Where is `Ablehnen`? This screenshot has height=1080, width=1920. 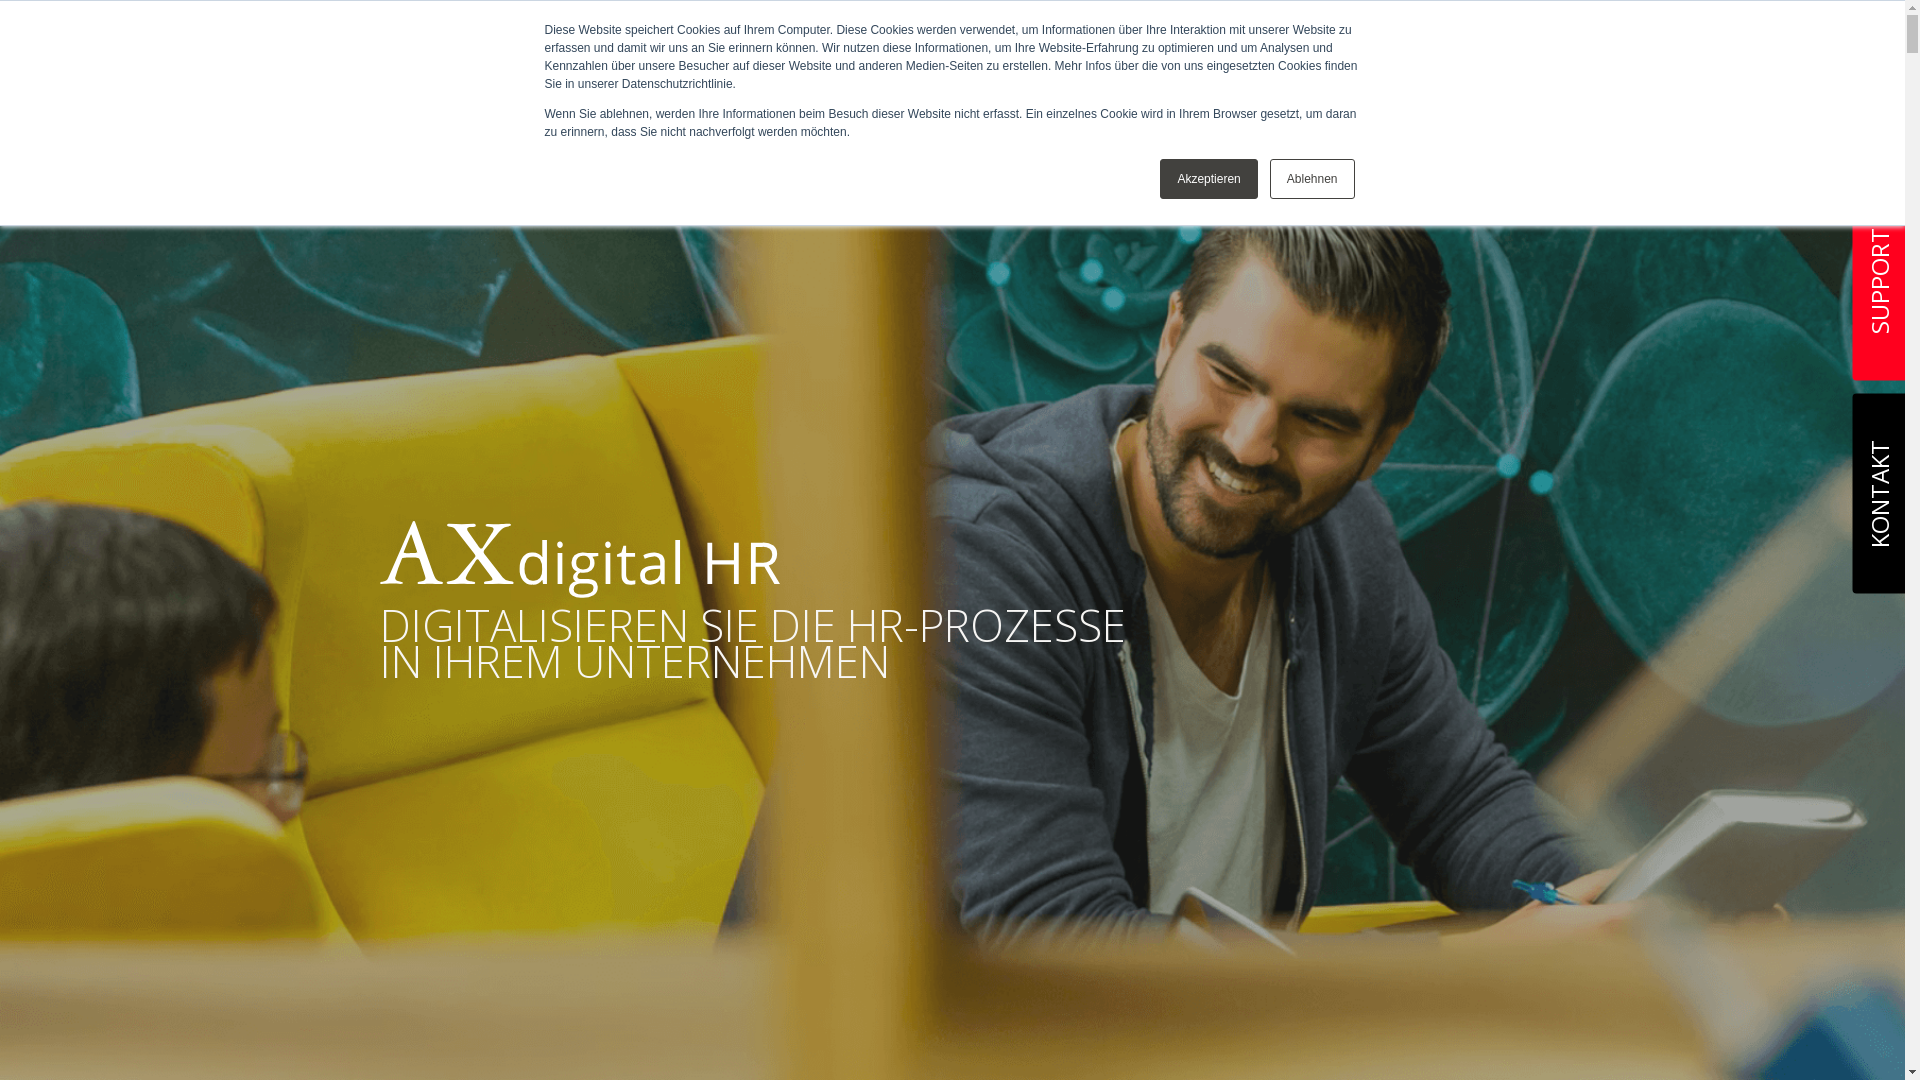
Ablehnen is located at coordinates (1312, 179).